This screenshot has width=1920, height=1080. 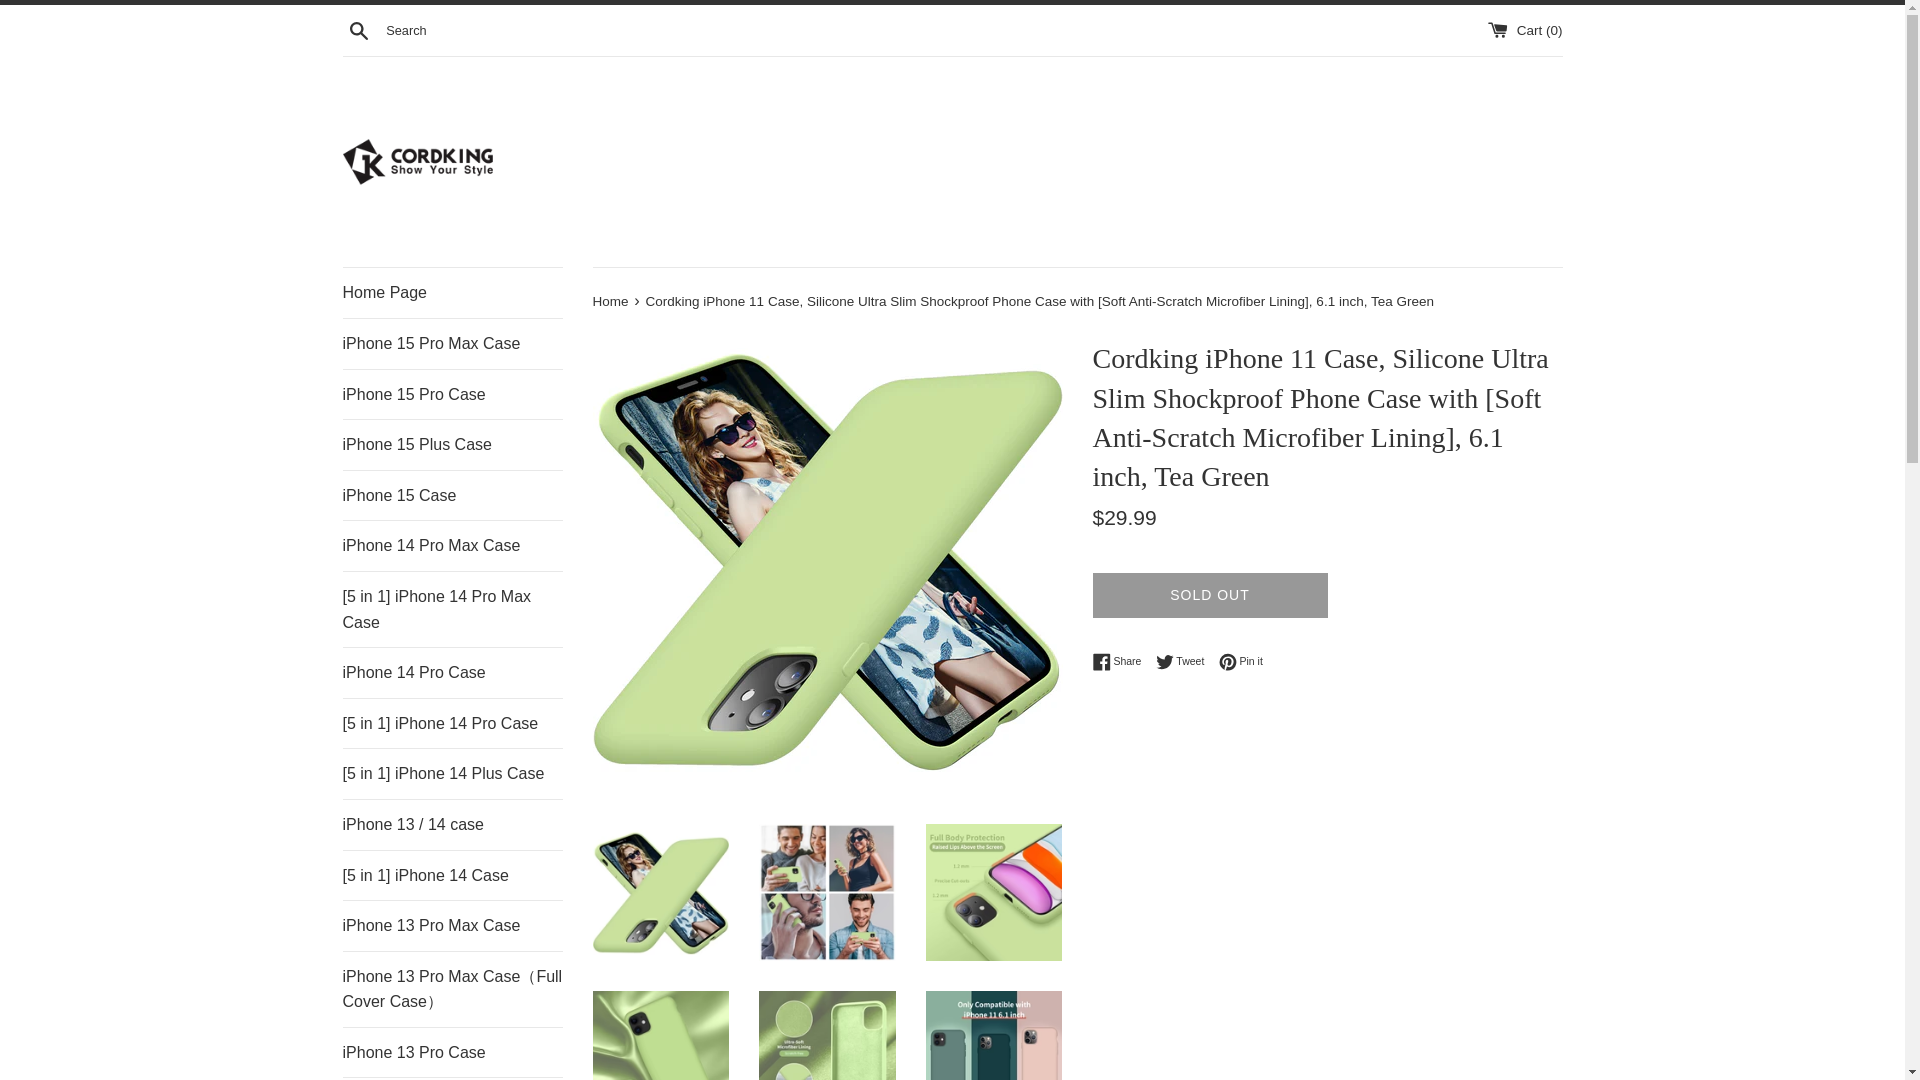 What do you see at coordinates (611, 300) in the screenshot?
I see `Back to the frontpage` at bounding box center [611, 300].